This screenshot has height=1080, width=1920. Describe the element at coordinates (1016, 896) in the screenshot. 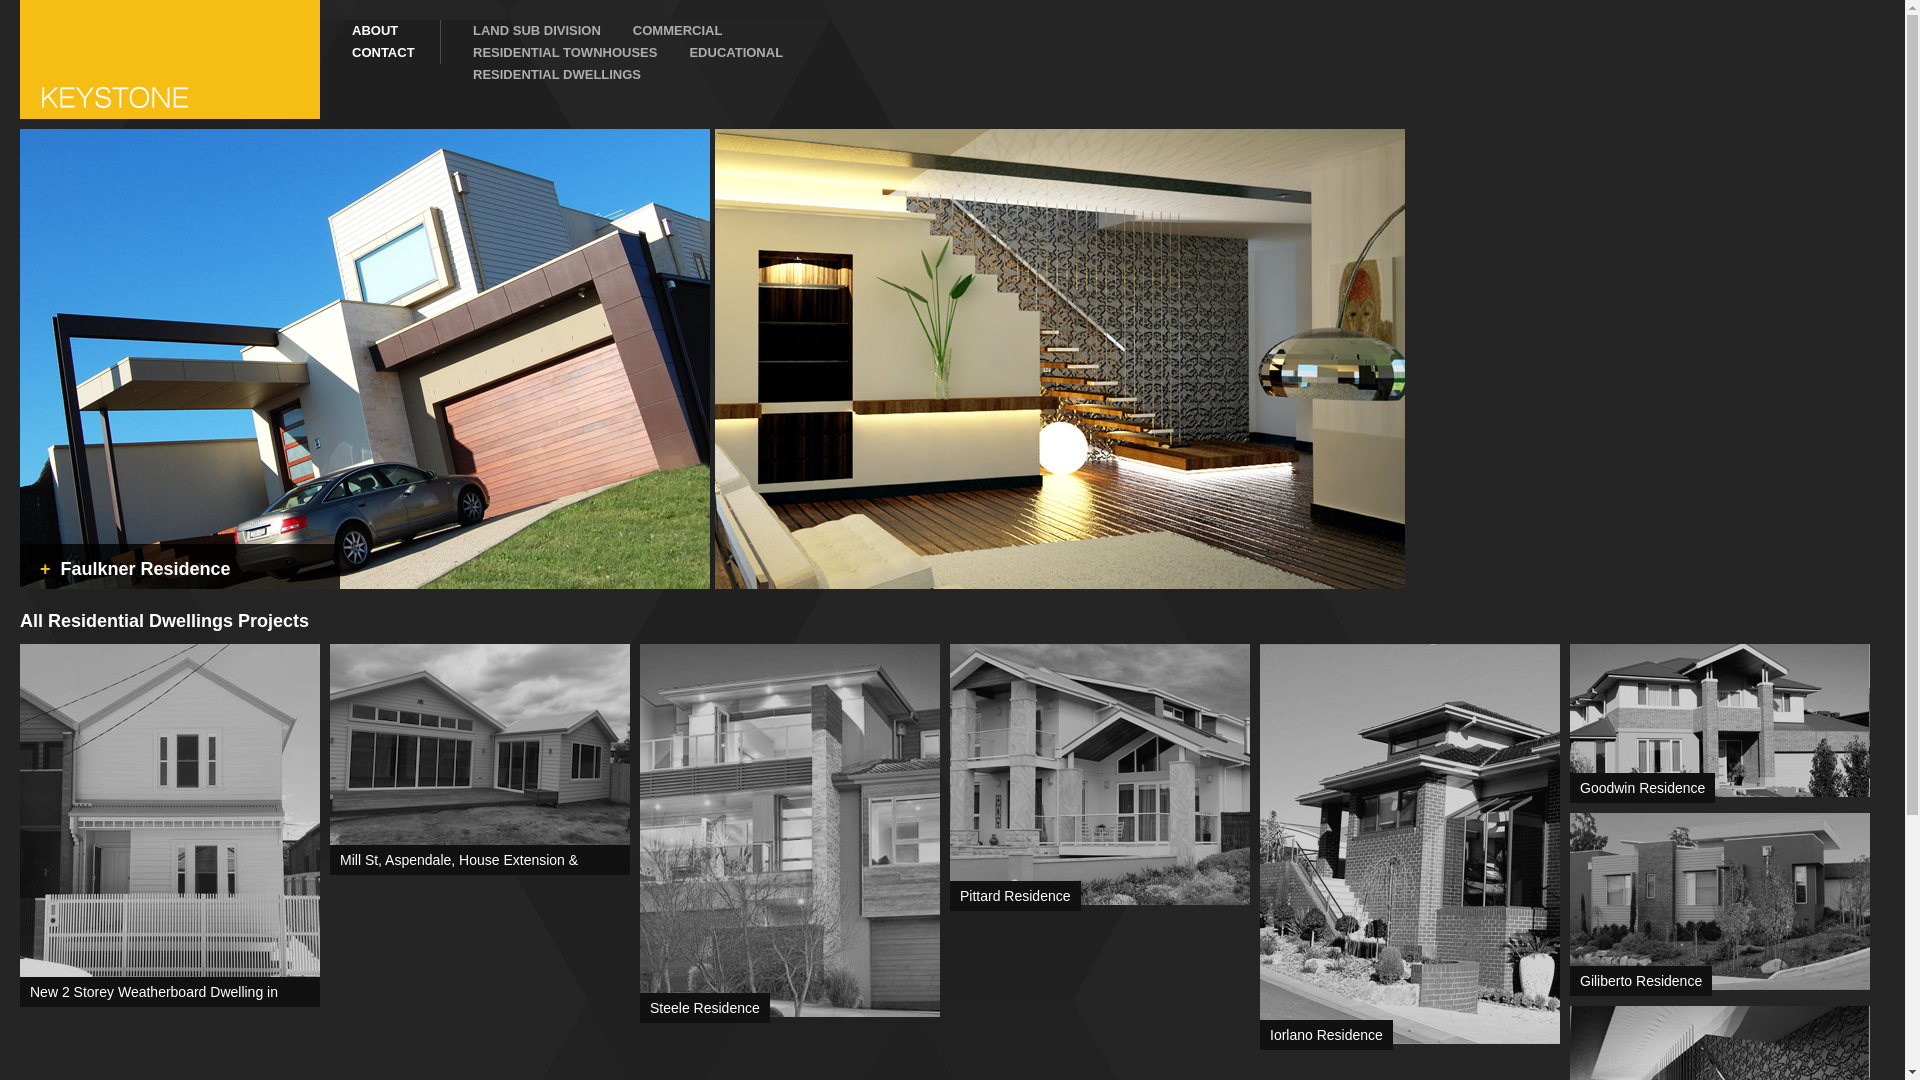

I see `Pittard Residence` at that location.